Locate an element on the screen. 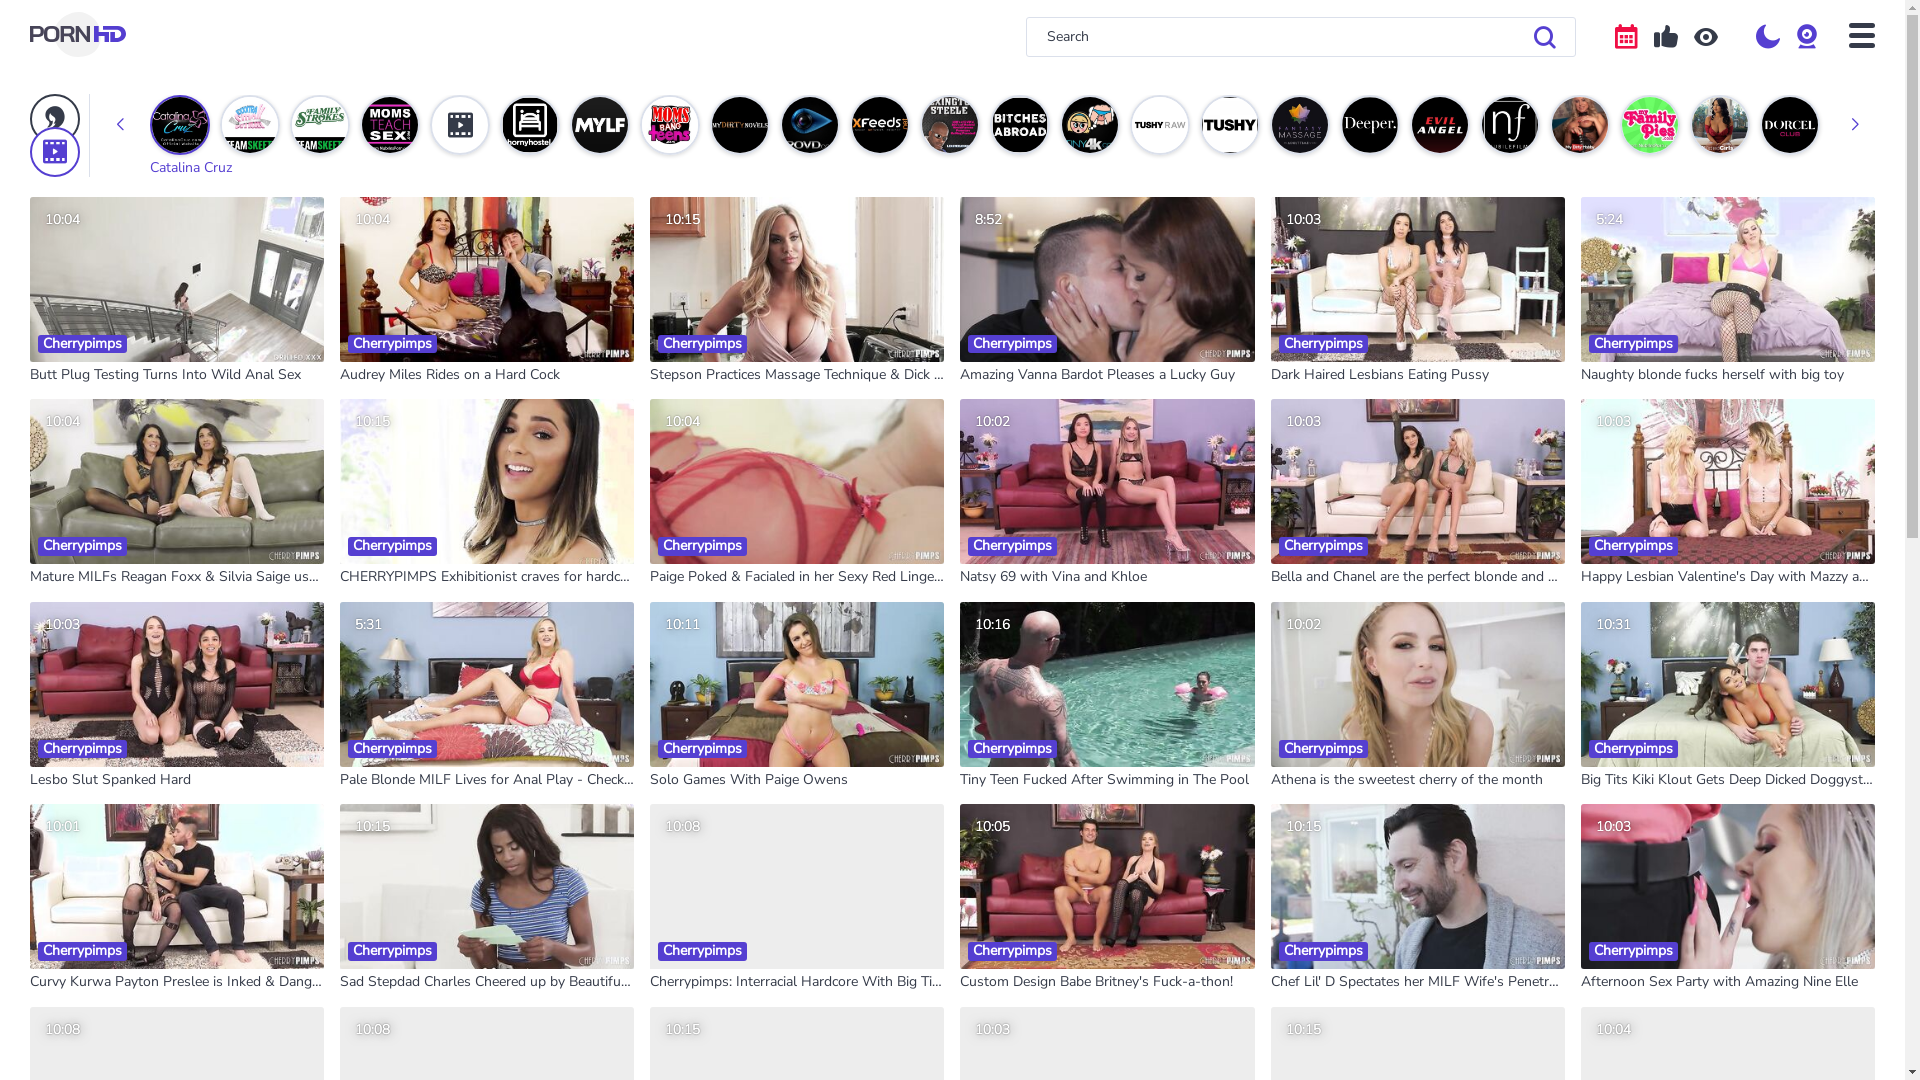 Image resolution: width=1920 pixels, height=1080 pixels. 10:02 is located at coordinates (1107, 482).